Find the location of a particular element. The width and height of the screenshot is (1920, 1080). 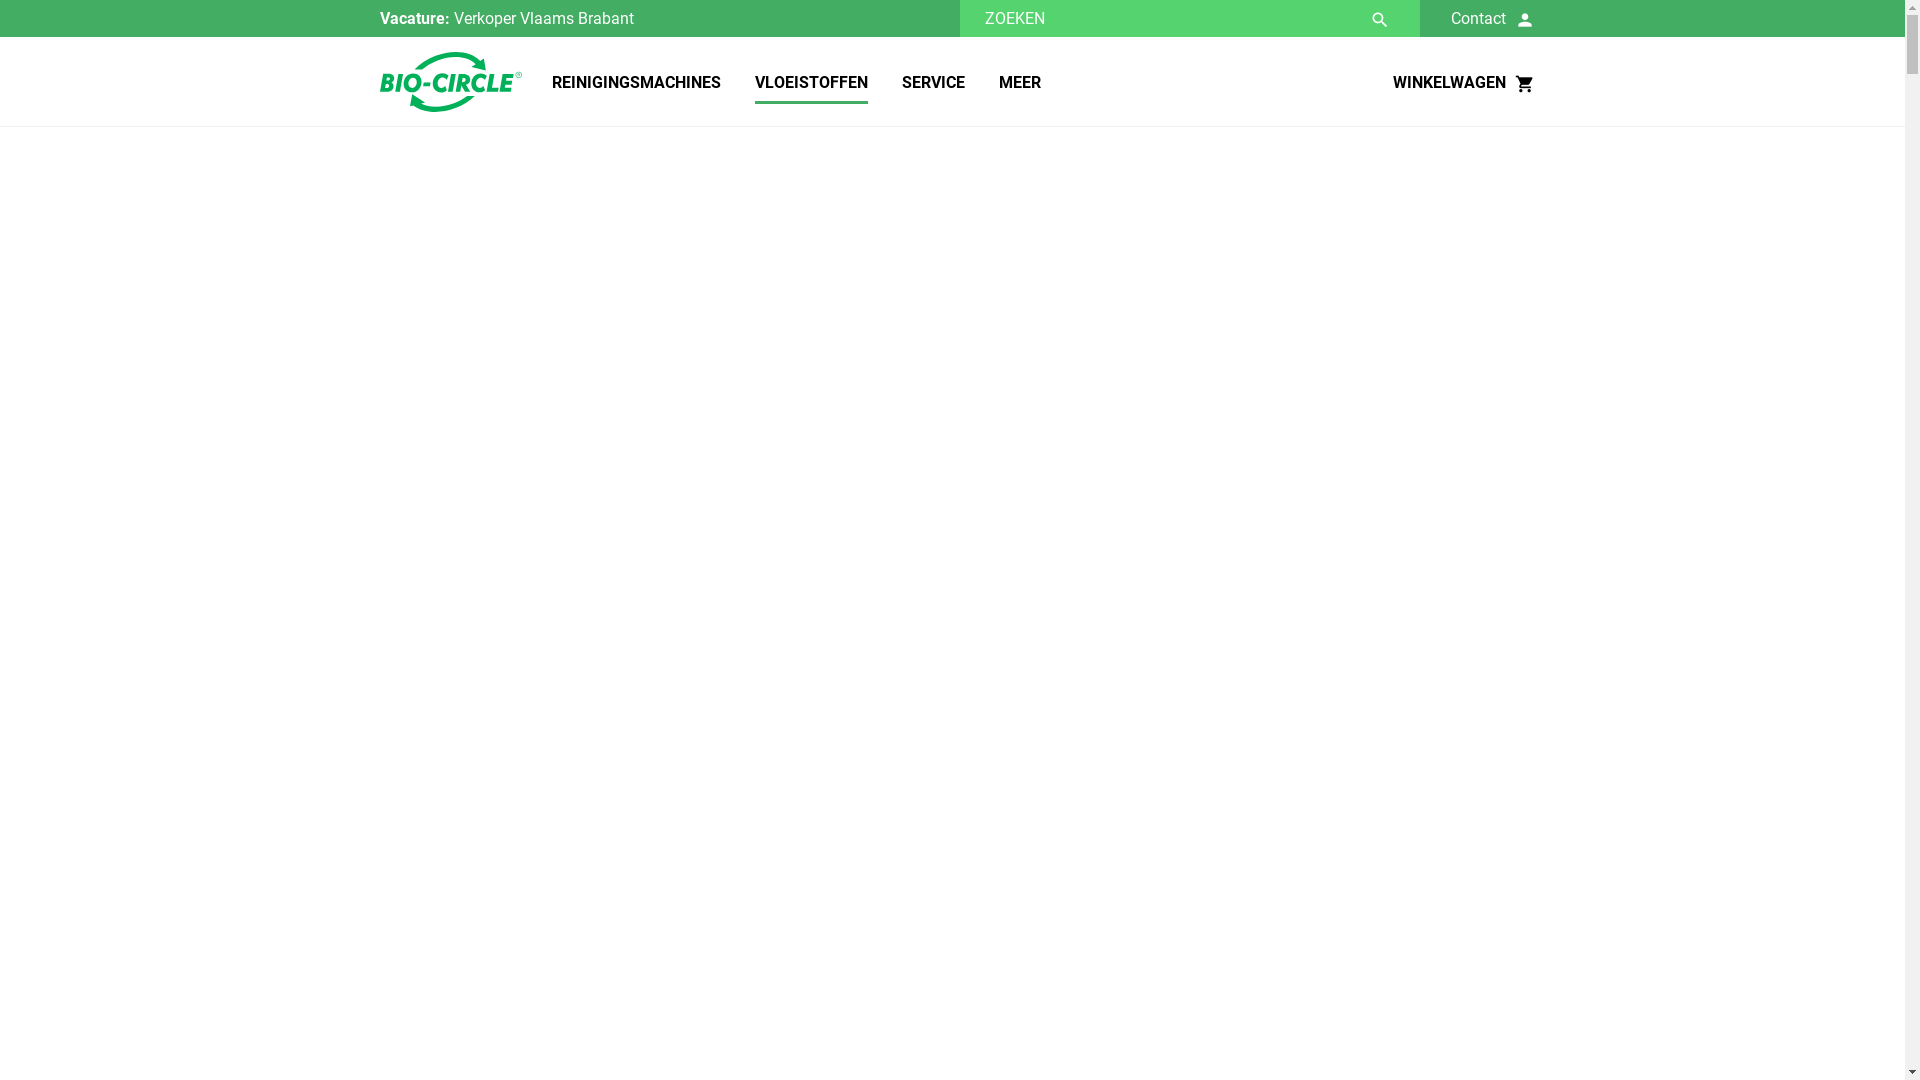

WINKELWAGEN
shopping_cart is located at coordinates (1466, 82).